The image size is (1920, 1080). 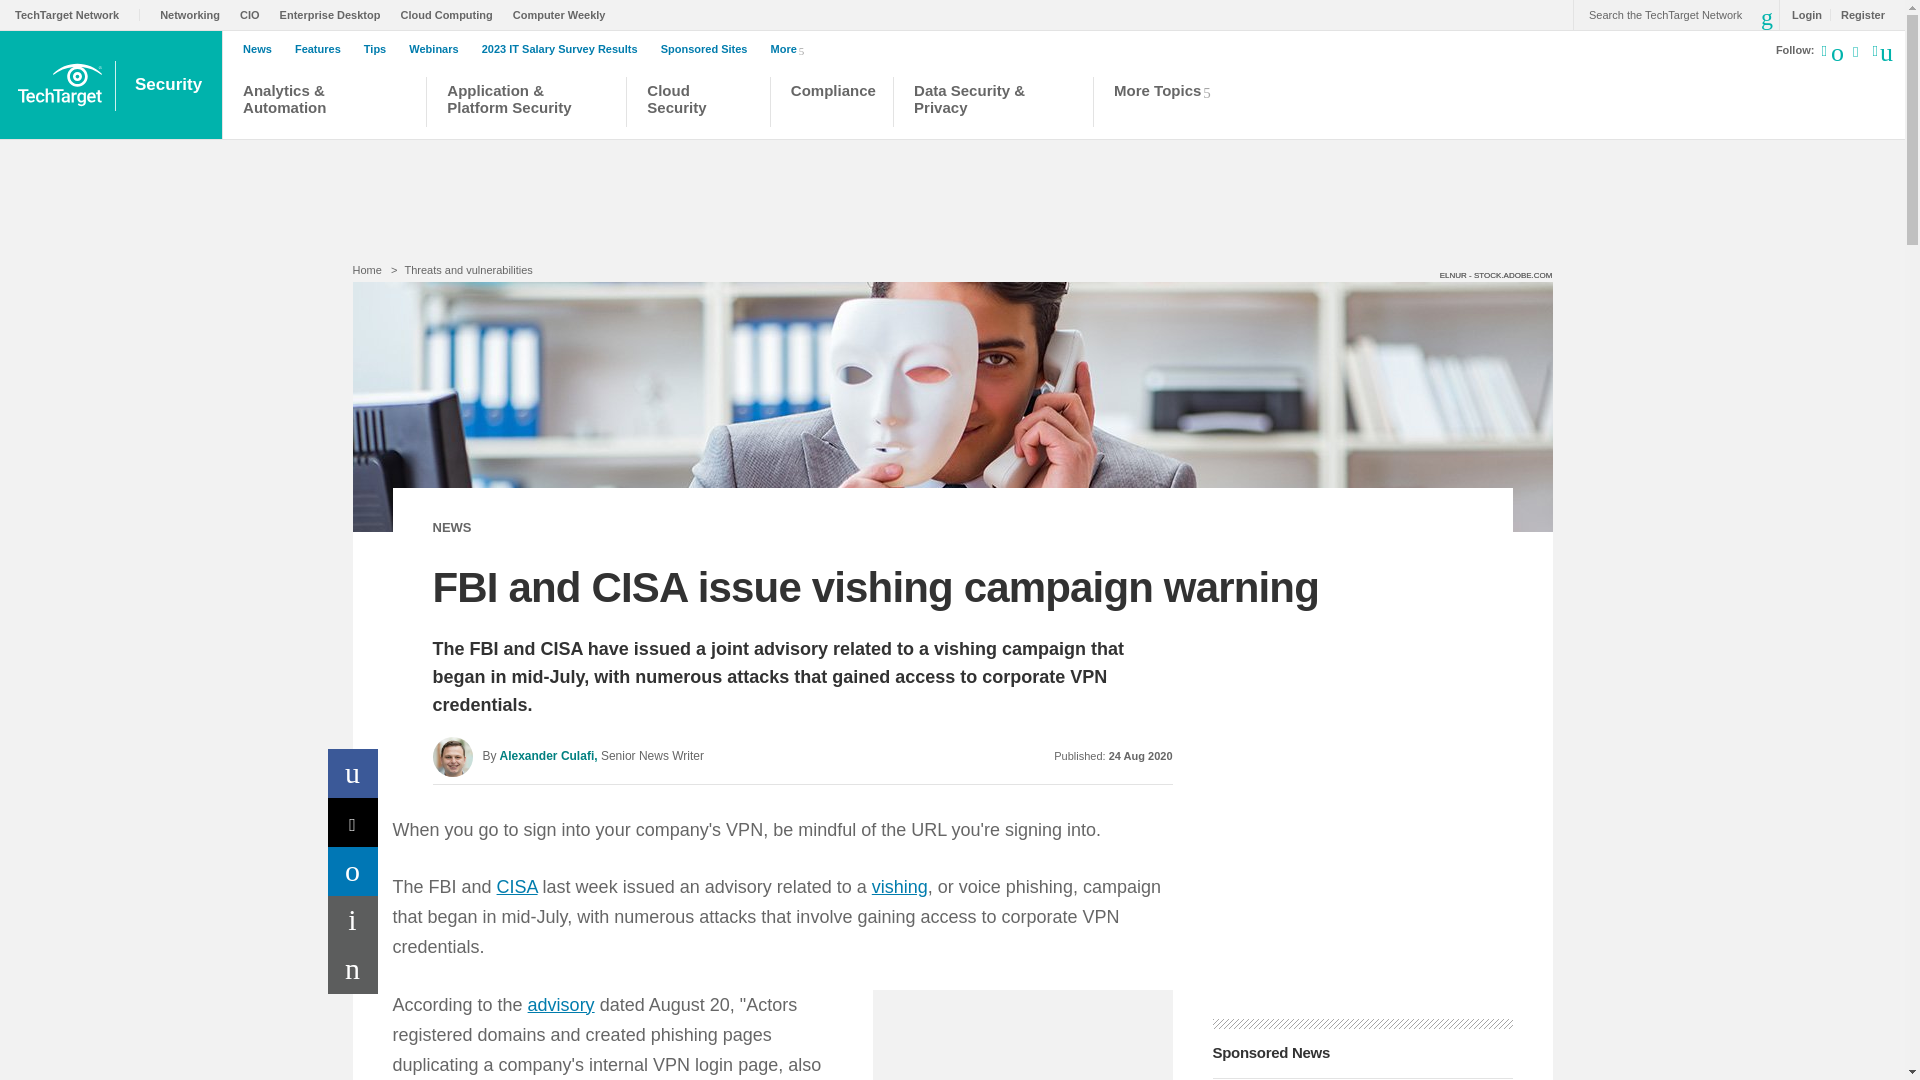 What do you see at coordinates (255, 14) in the screenshot?
I see `CIO` at bounding box center [255, 14].